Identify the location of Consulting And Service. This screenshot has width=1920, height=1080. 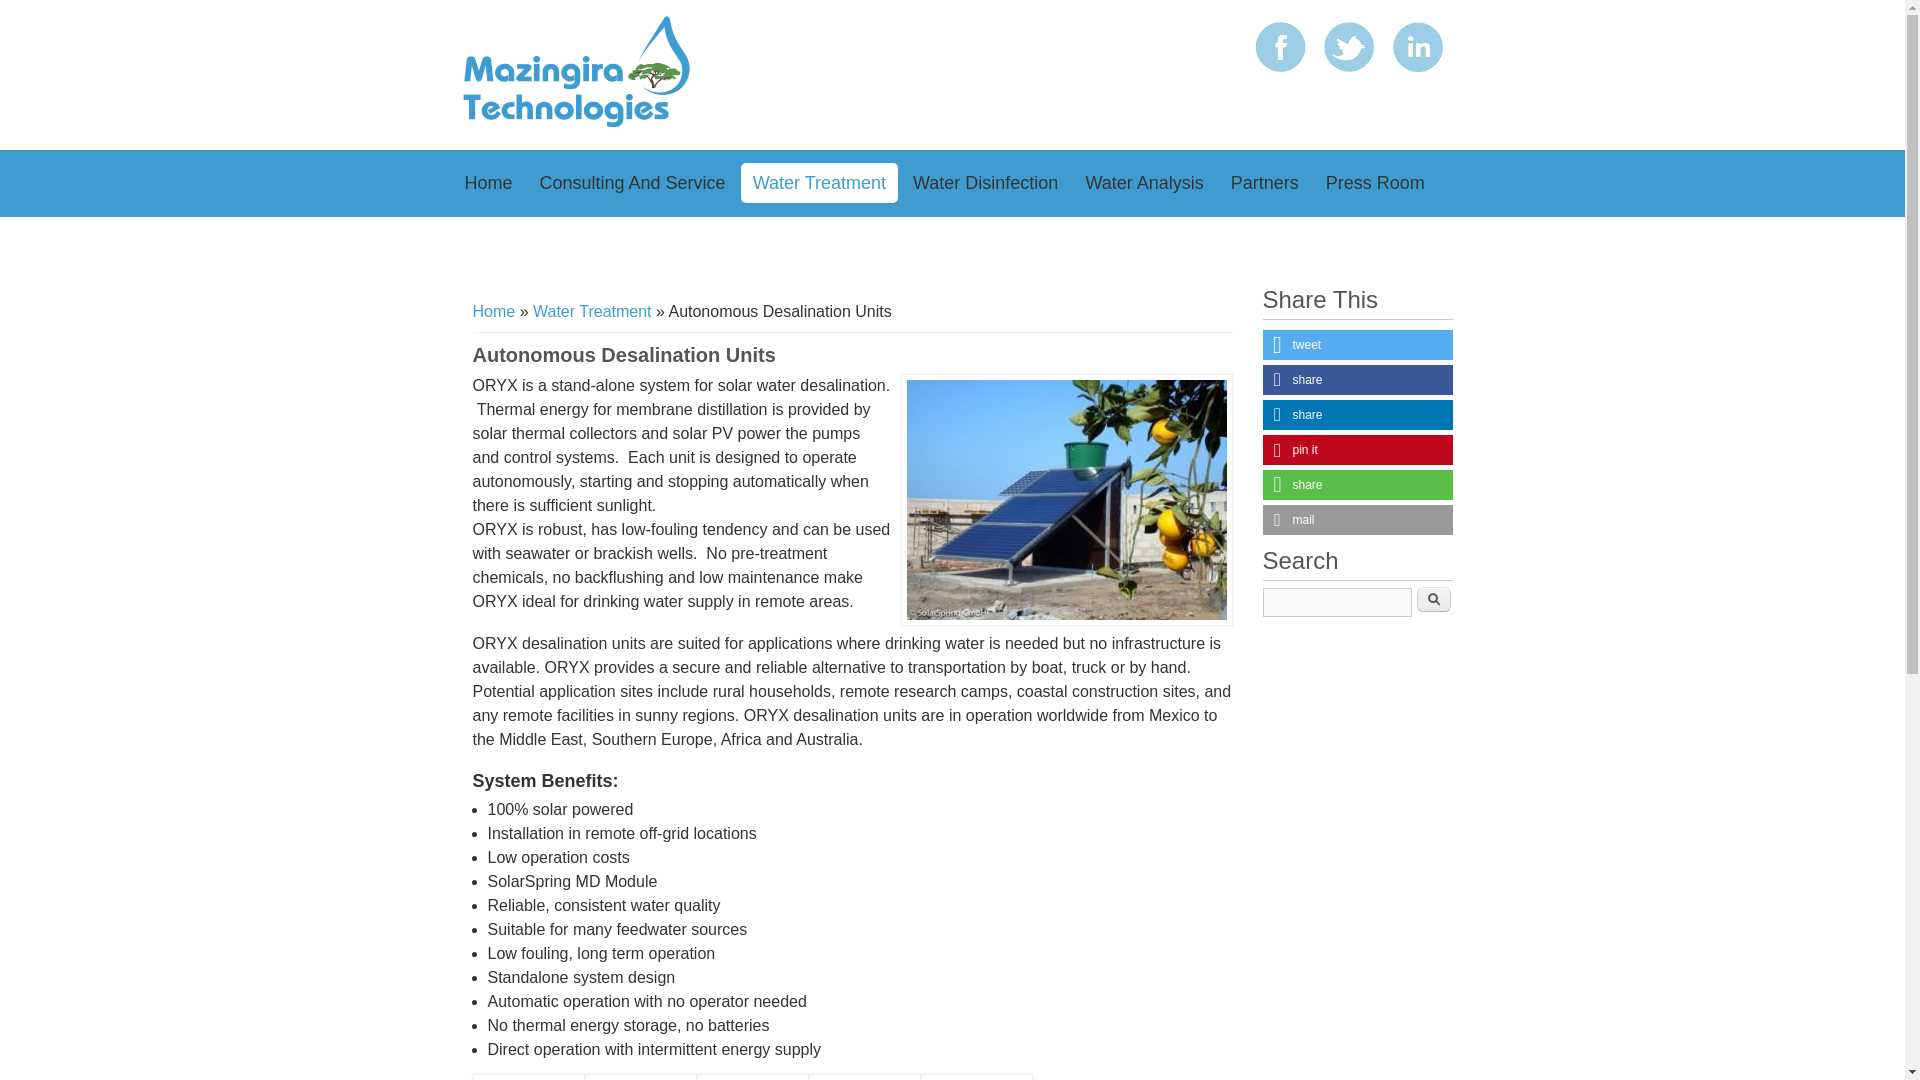
(632, 183).